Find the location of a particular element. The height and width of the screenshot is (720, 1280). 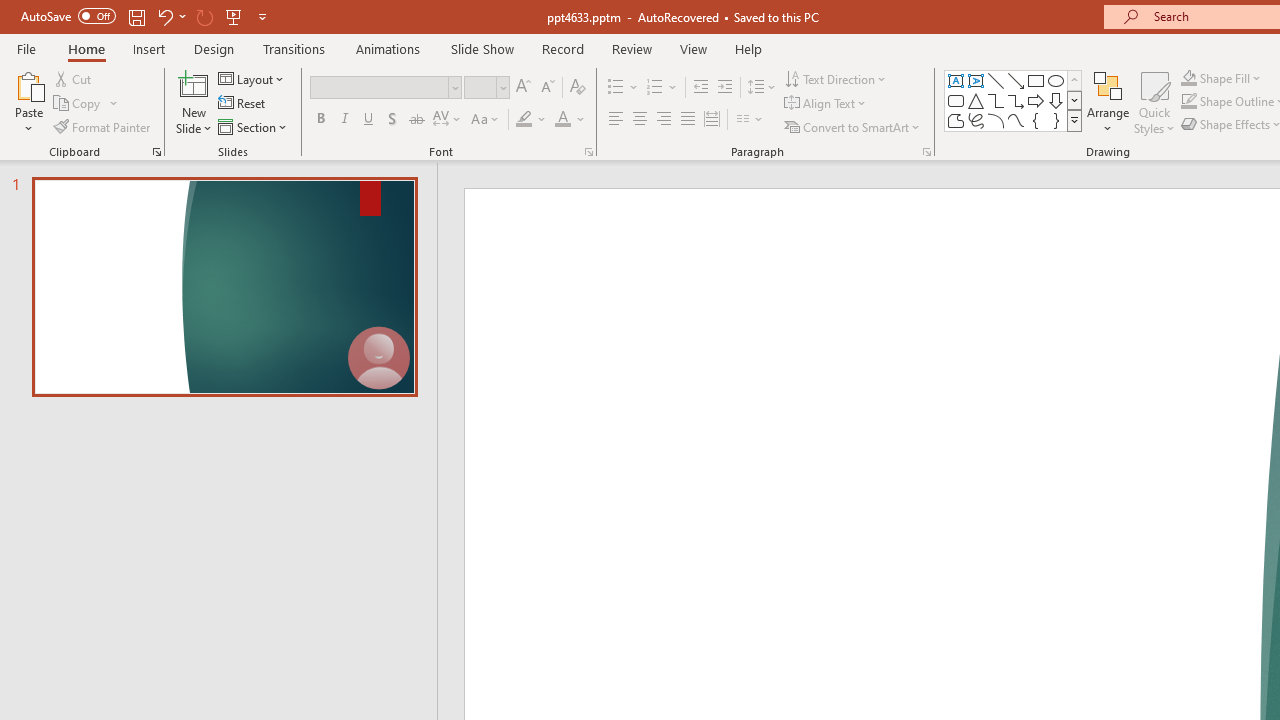

Reset is located at coordinates (243, 104).